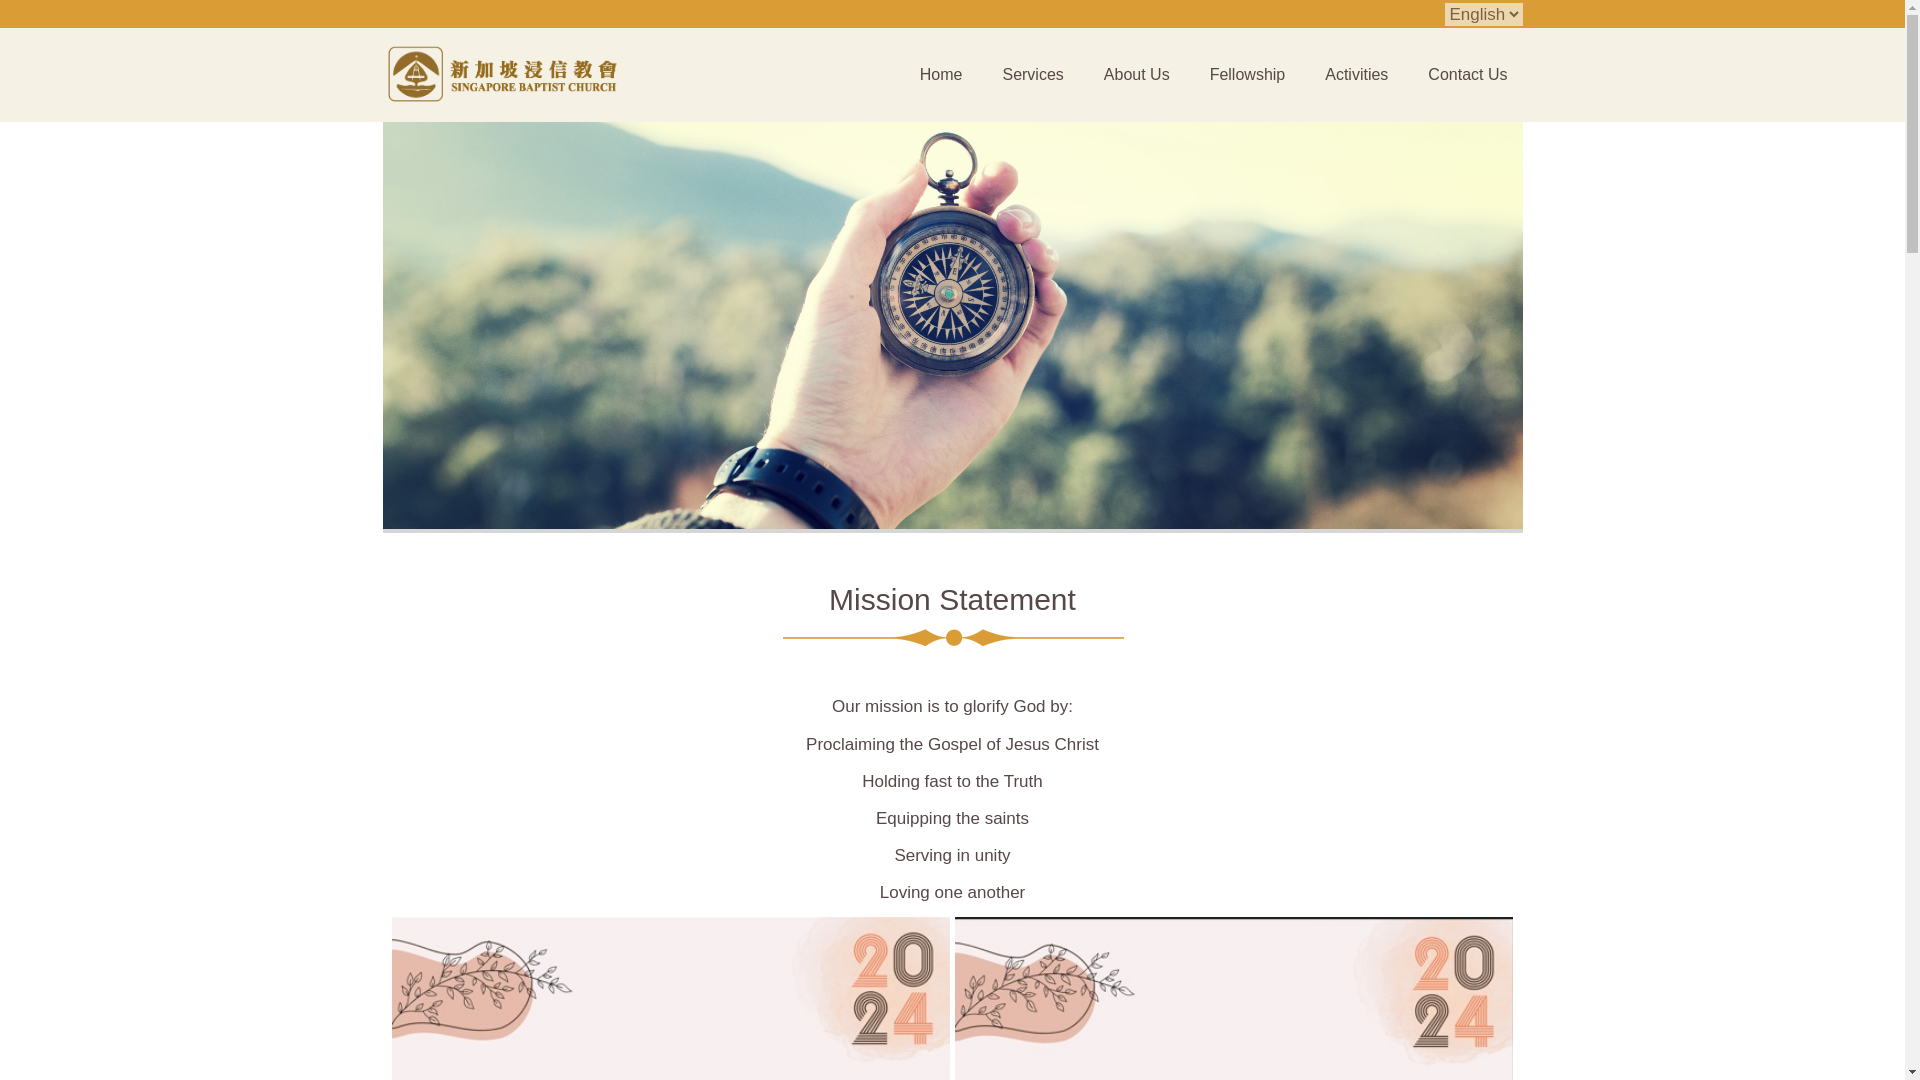 The image size is (1920, 1080). What do you see at coordinates (1032, 74) in the screenshot?
I see `Services` at bounding box center [1032, 74].